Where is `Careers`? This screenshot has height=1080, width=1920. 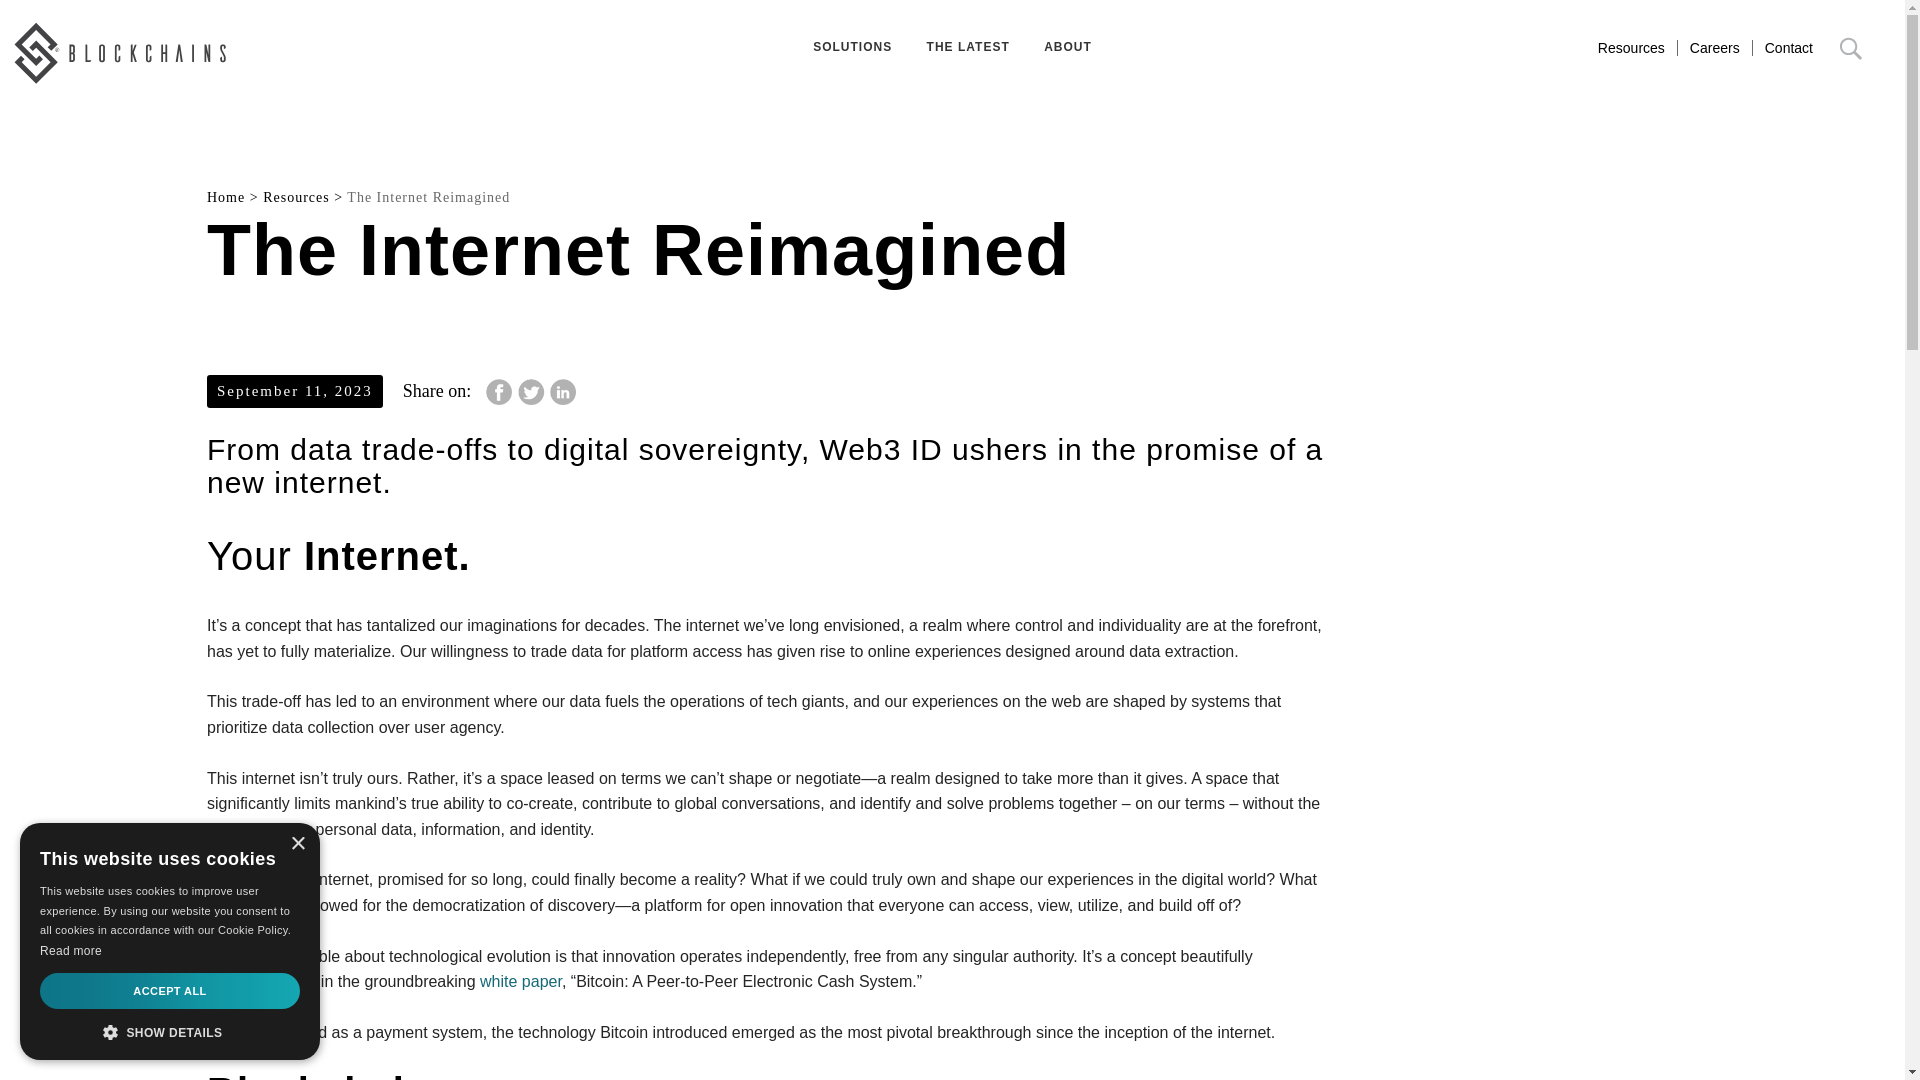 Careers is located at coordinates (1714, 48).